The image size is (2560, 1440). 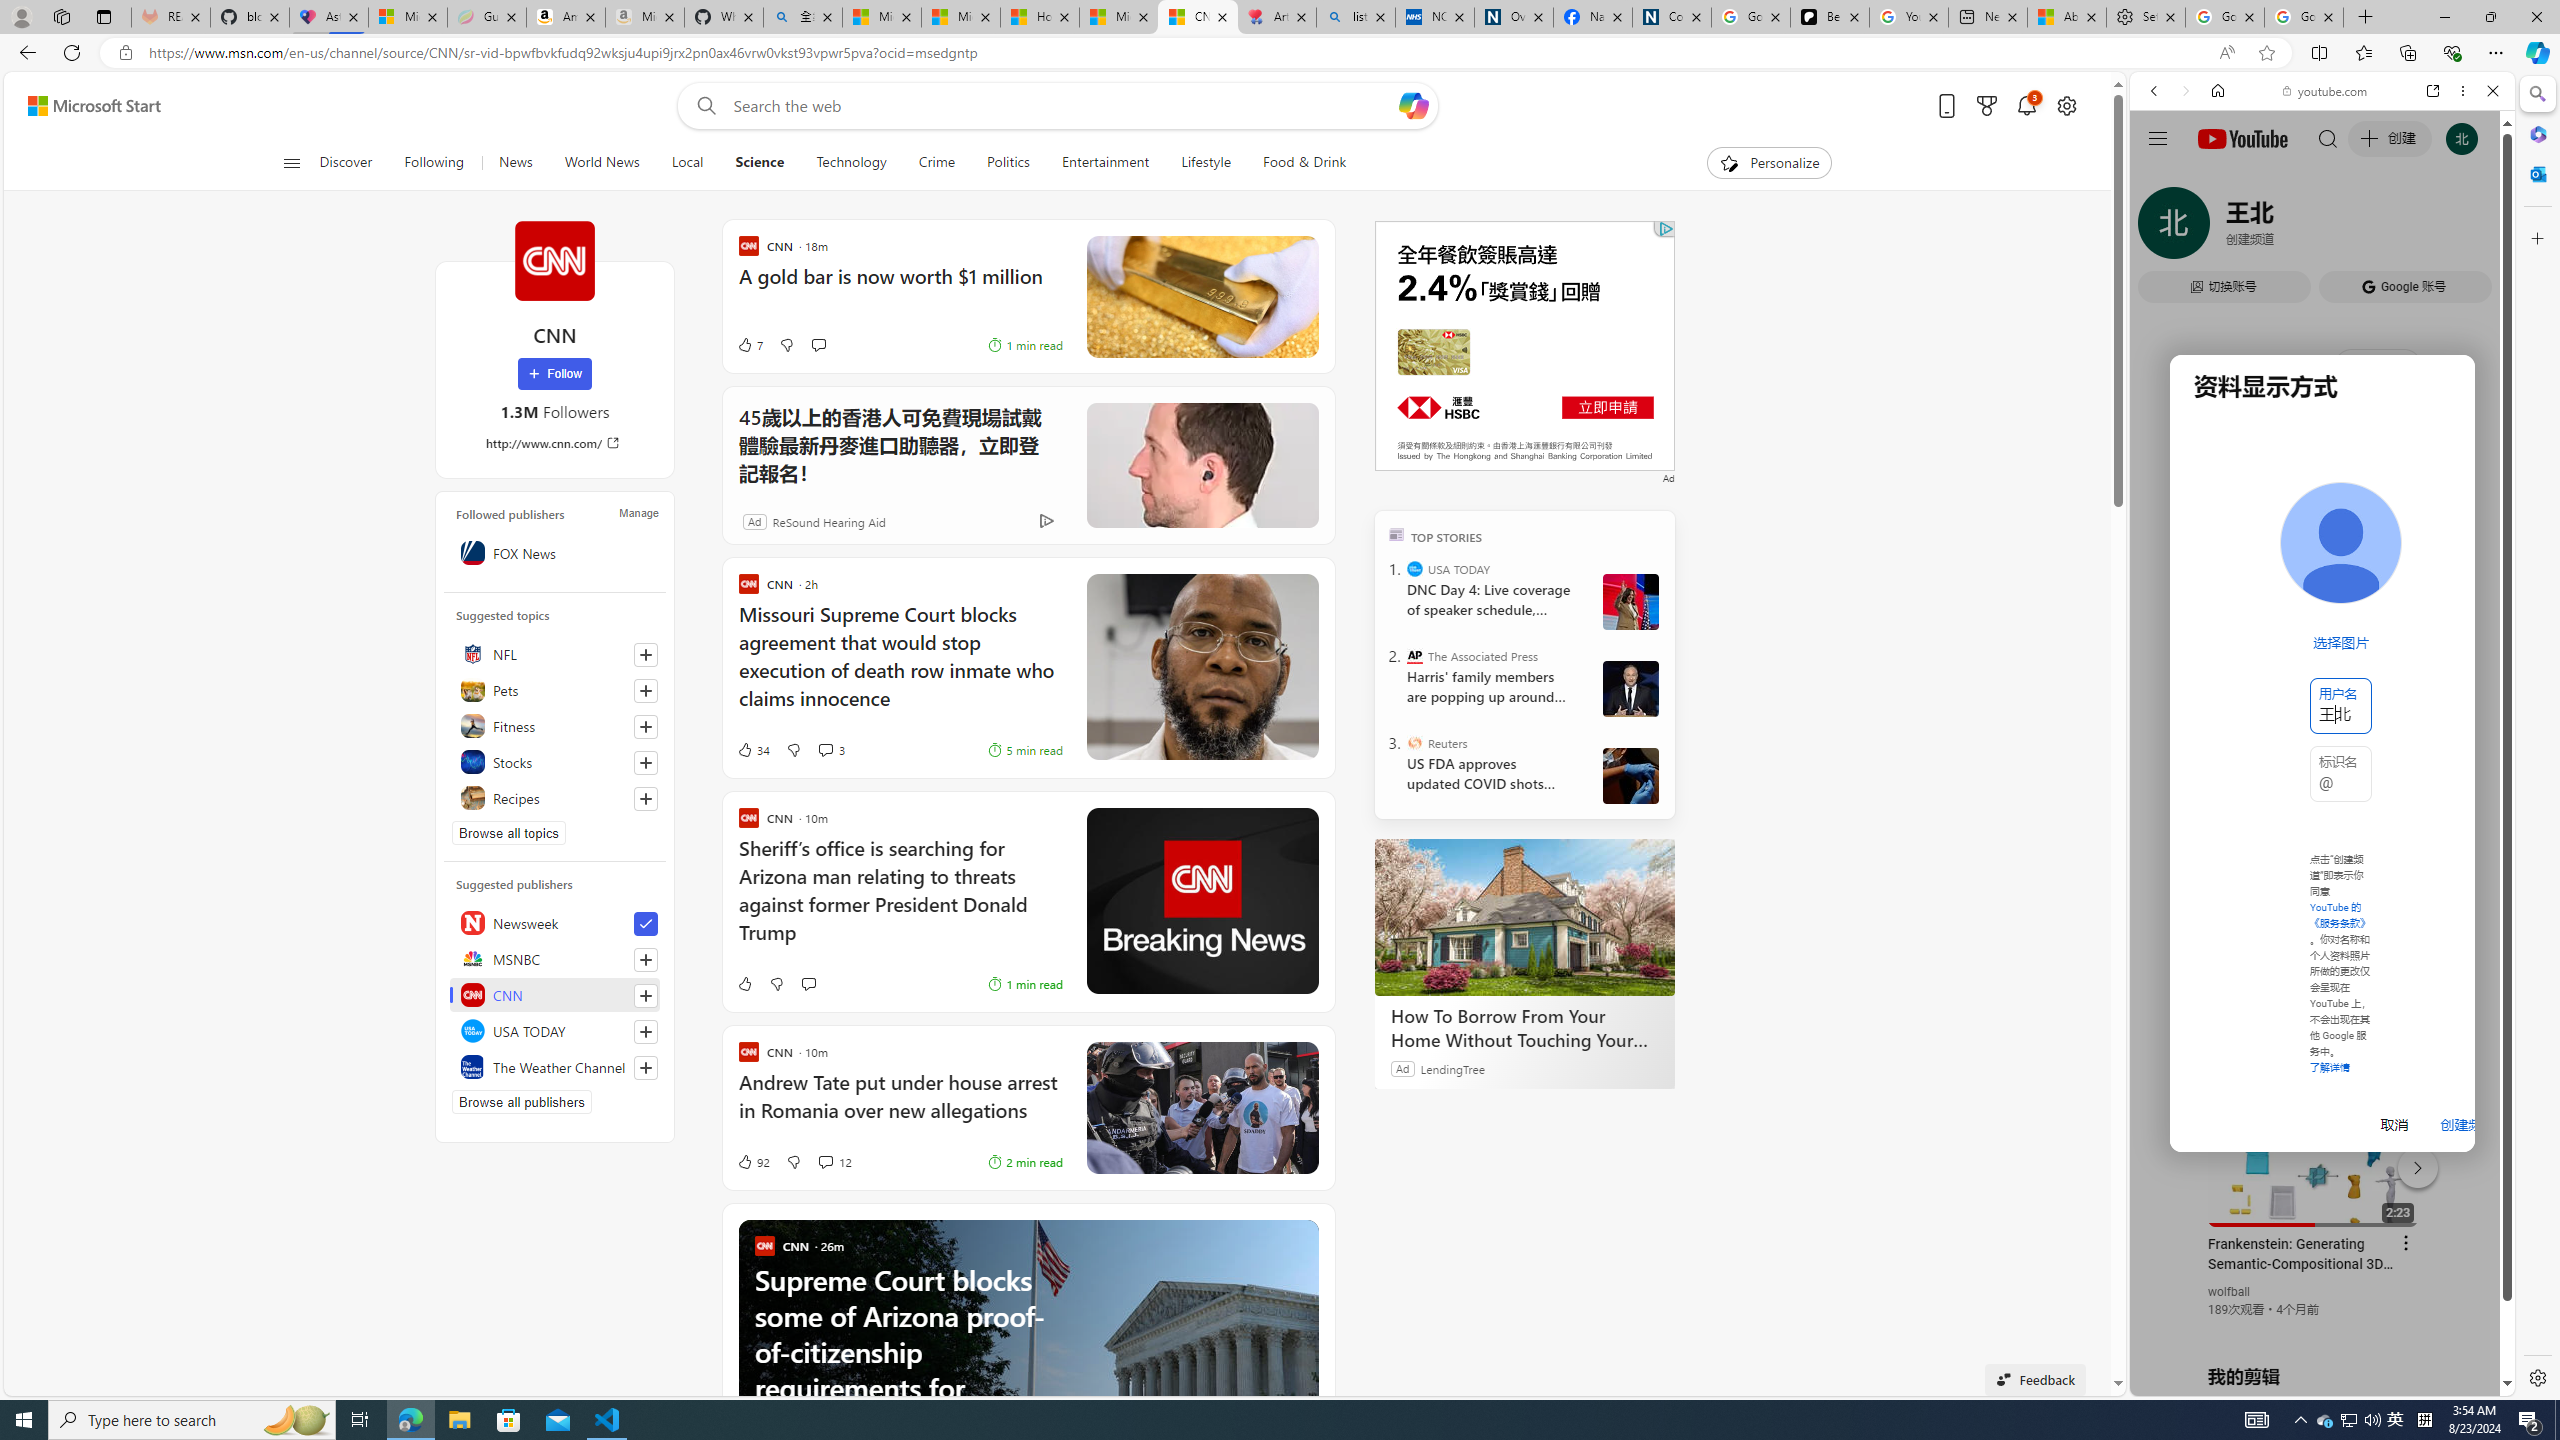 I want to click on CNN - MSN, so click(x=1198, y=17).